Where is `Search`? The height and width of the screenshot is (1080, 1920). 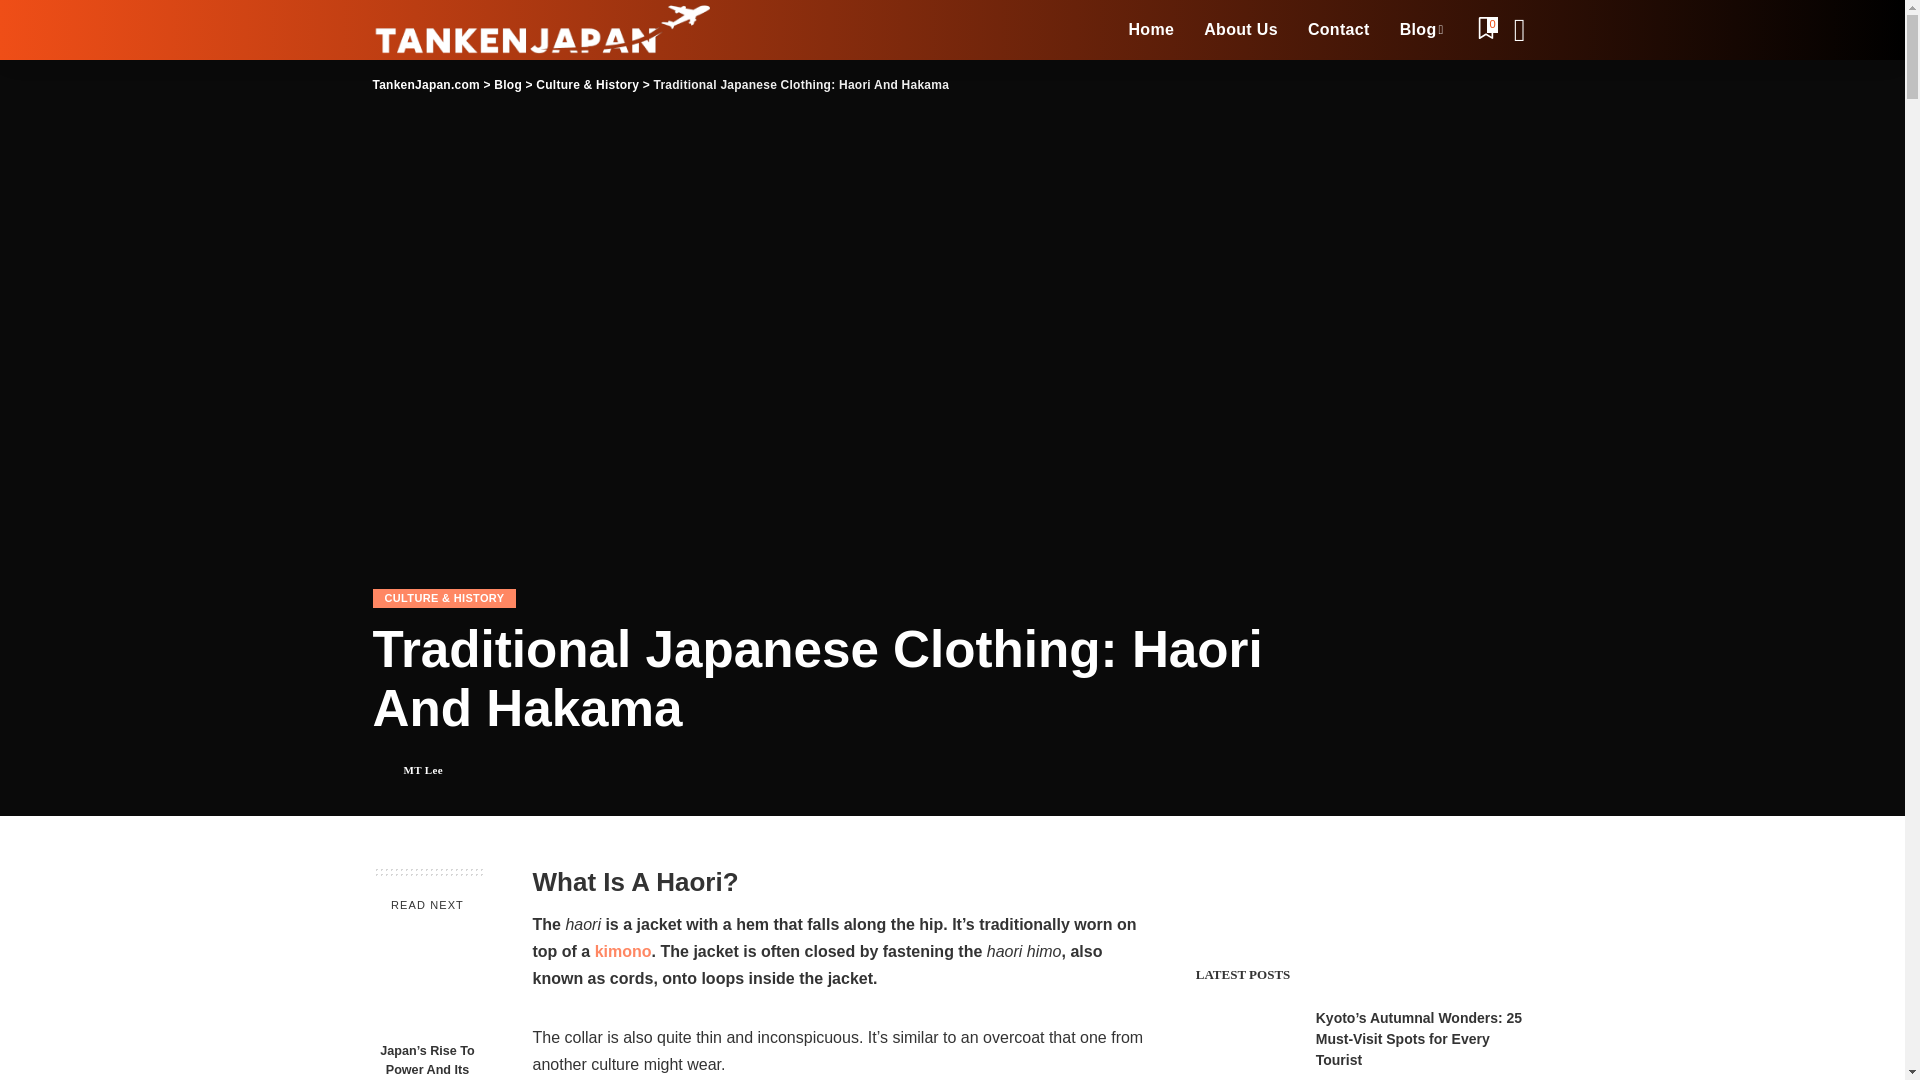 Search is located at coordinates (1504, 86).